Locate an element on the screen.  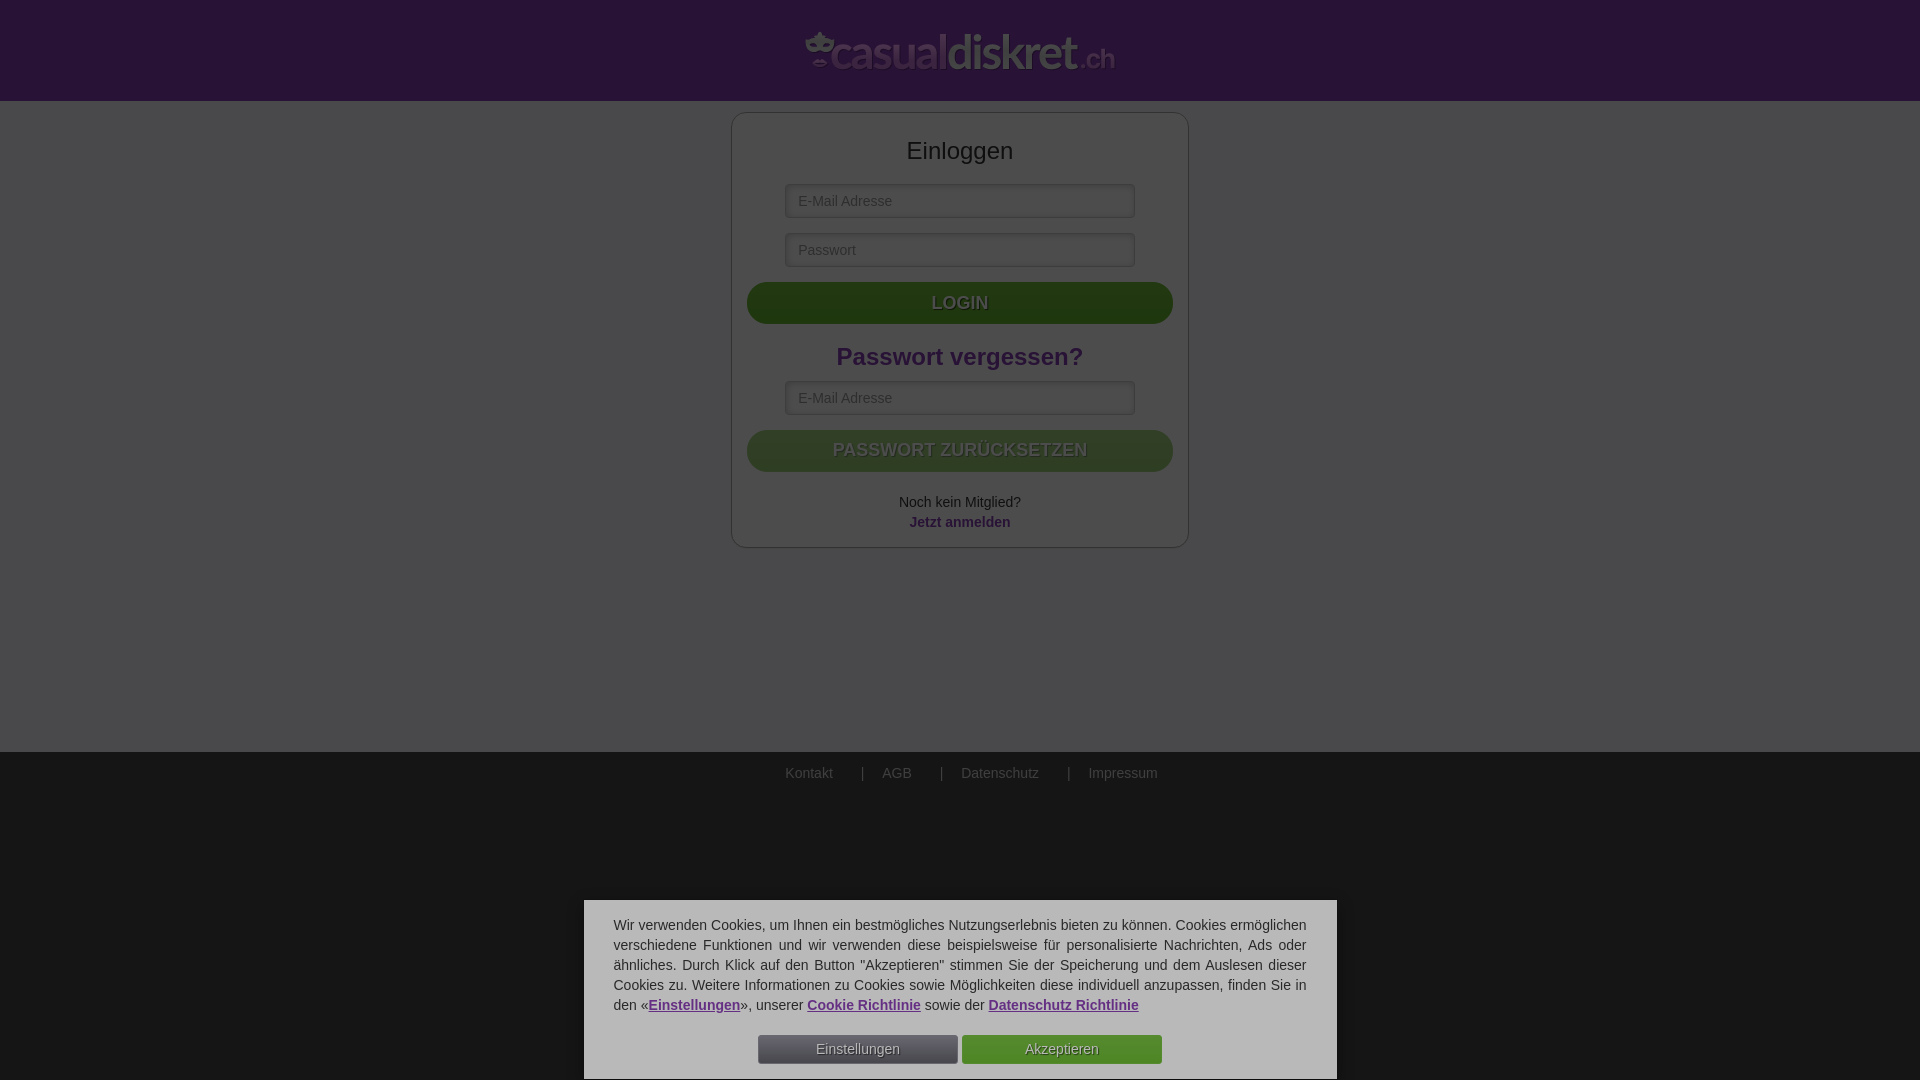
Jetzt anmelden is located at coordinates (959, 522).